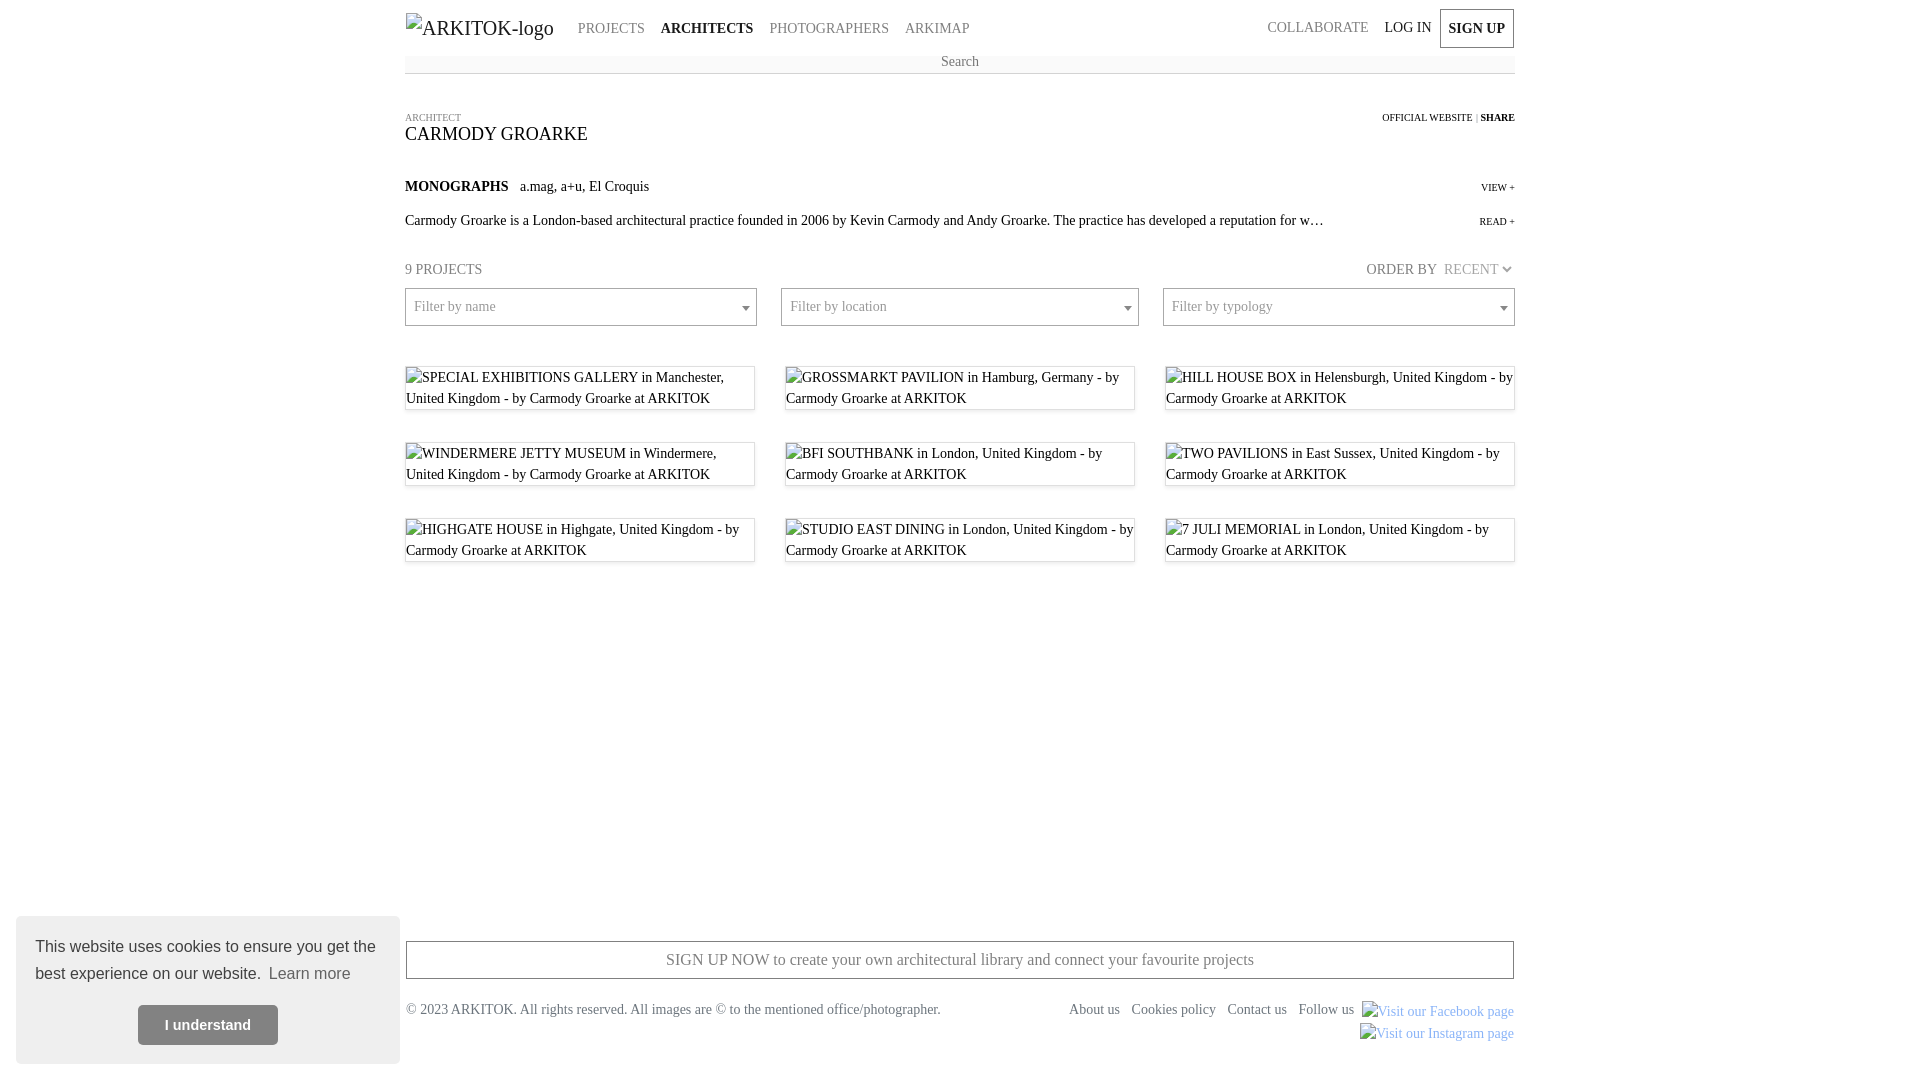  Describe the element at coordinates (958, 307) in the screenshot. I see `Filter by location` at that location.